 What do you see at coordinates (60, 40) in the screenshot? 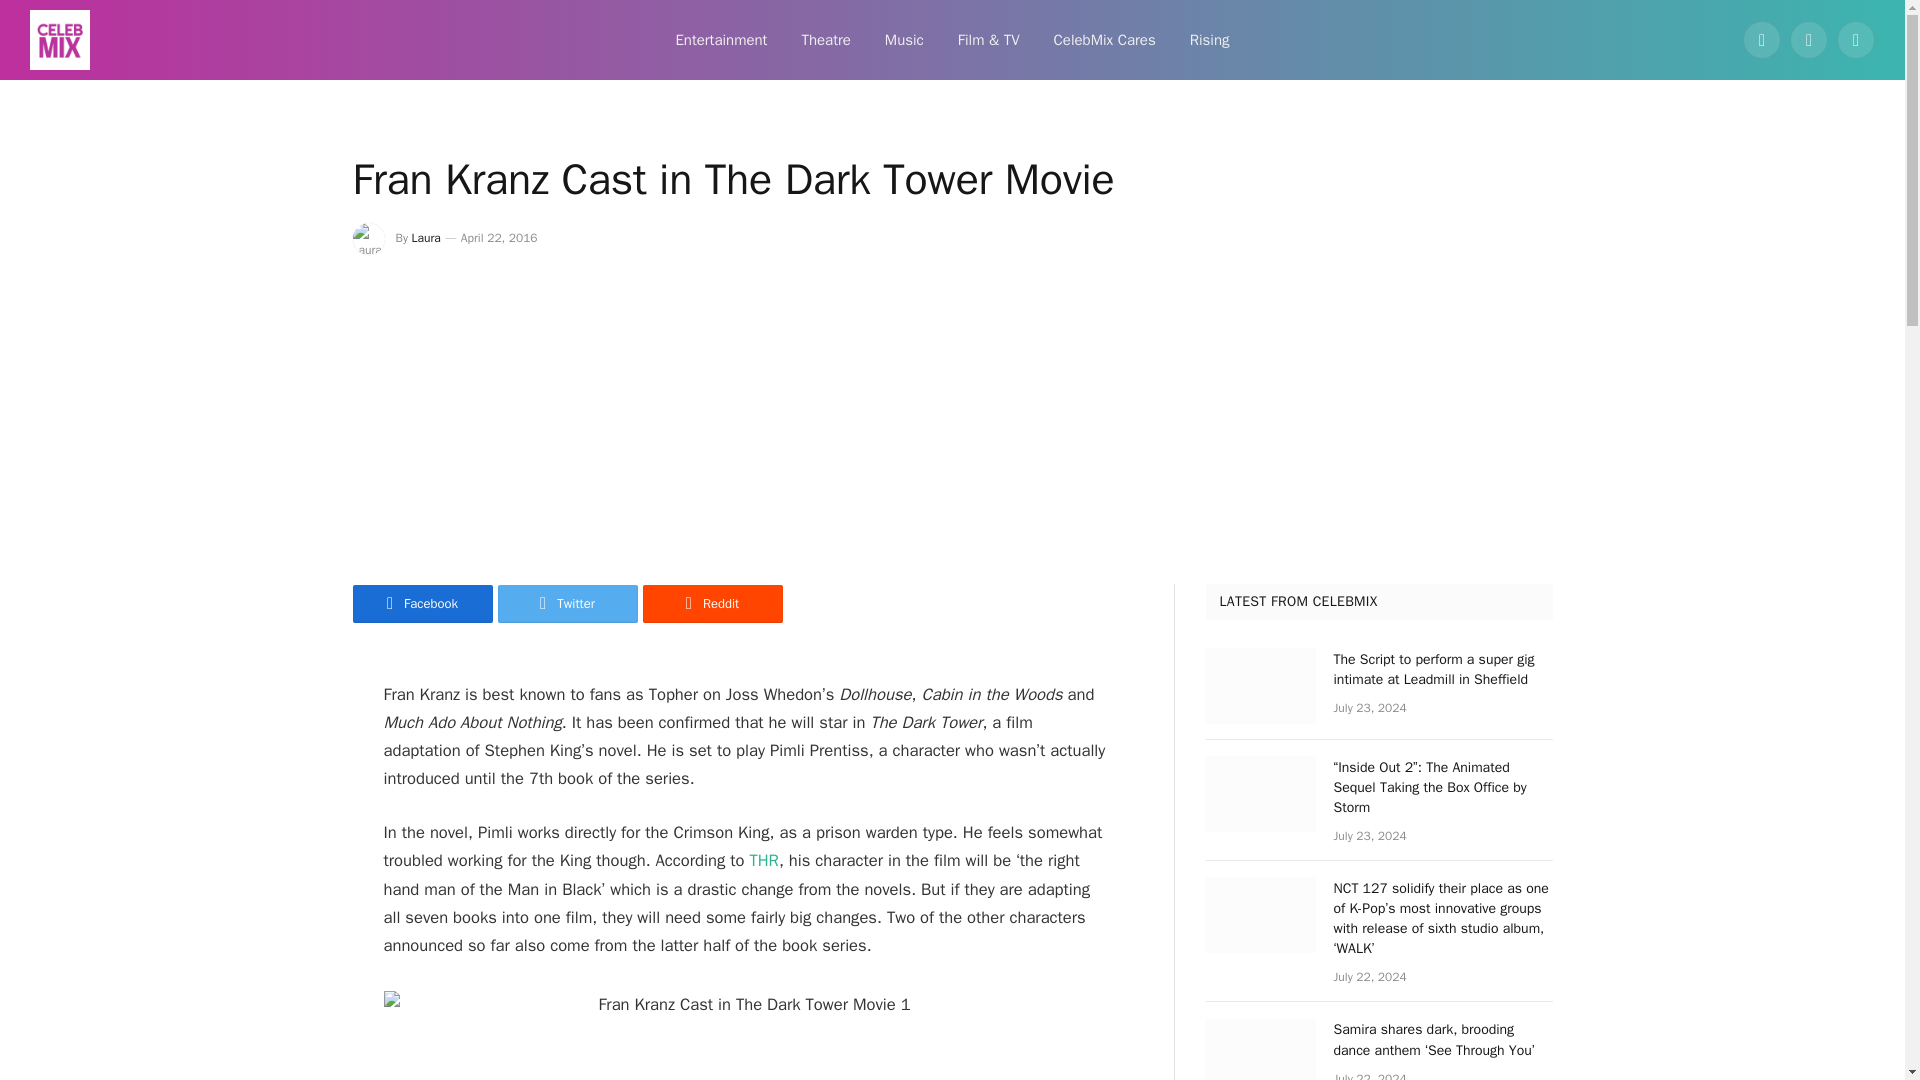
I see `CelebMix` at bounding box center [60, 40].